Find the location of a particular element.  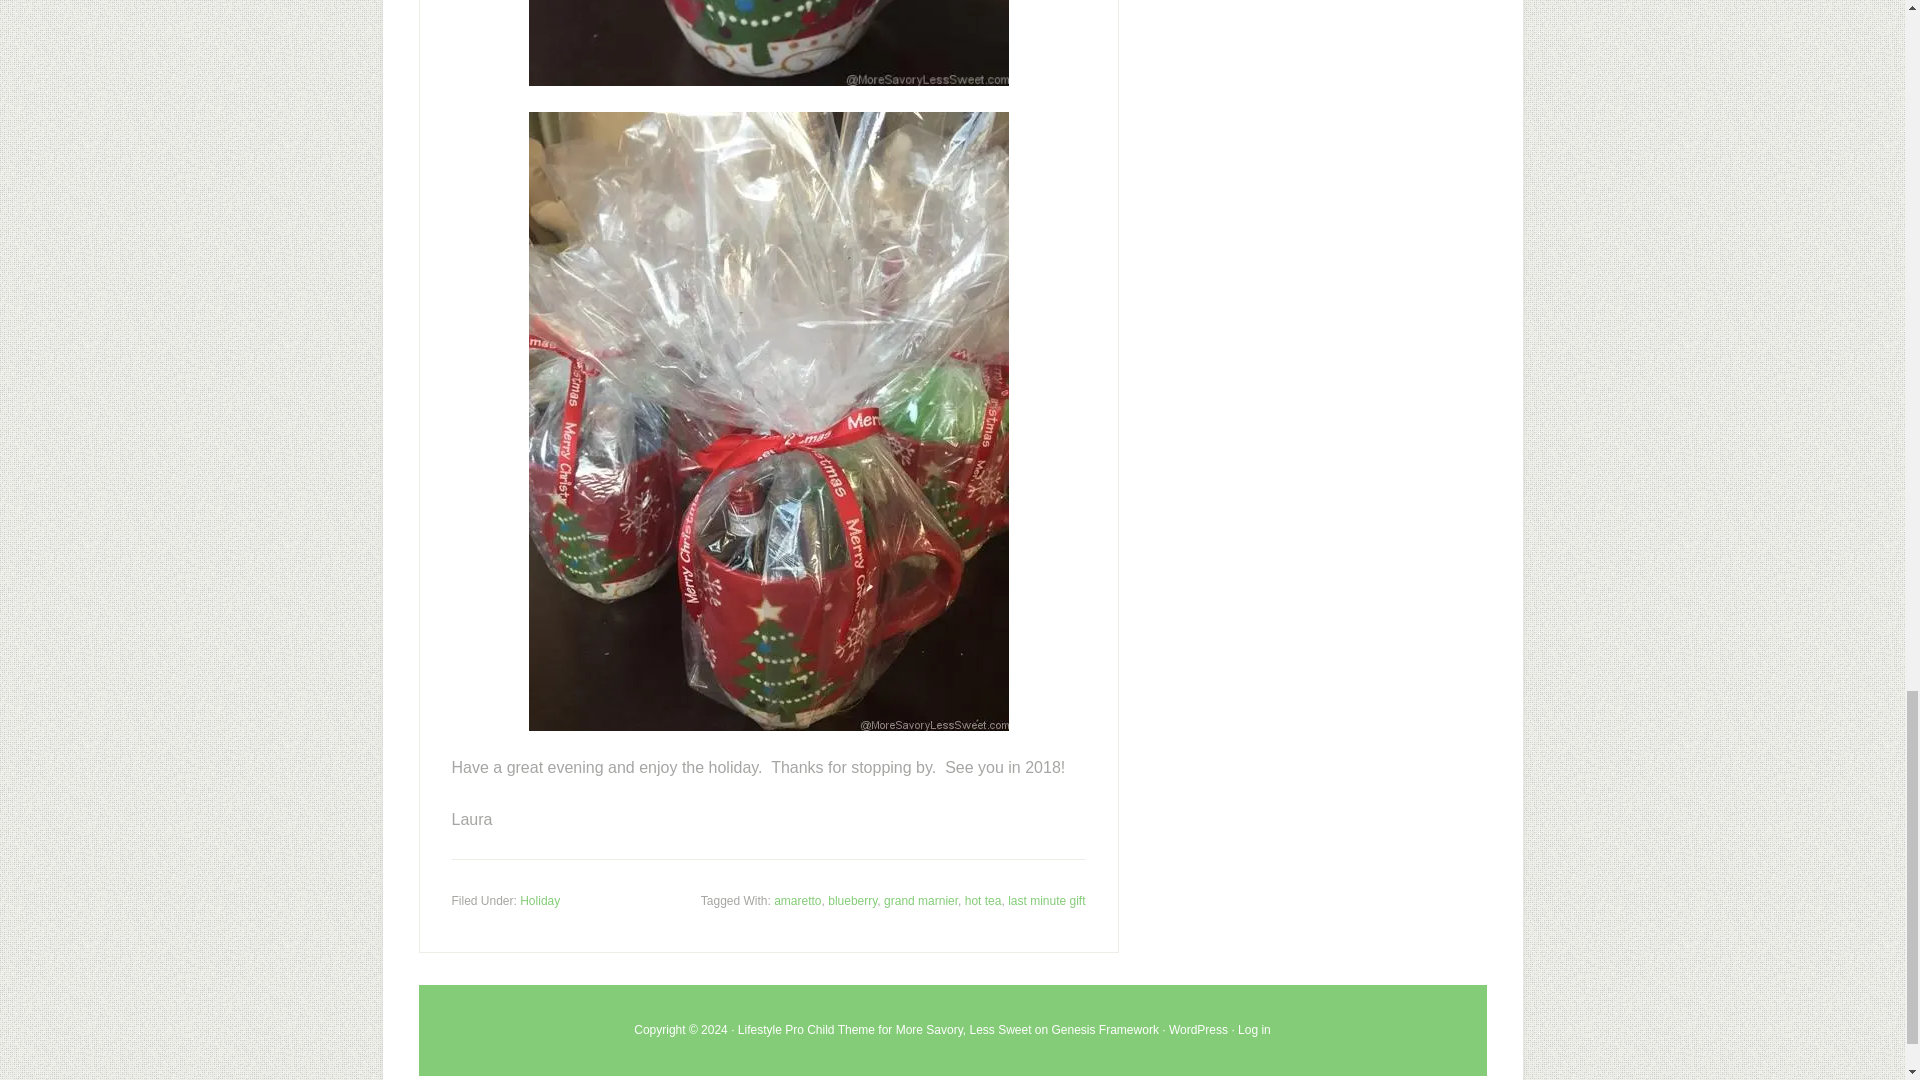

Lifestyle Pro Child Theme for More Savory, Less Sweet is located at coordinates (884, 1029).